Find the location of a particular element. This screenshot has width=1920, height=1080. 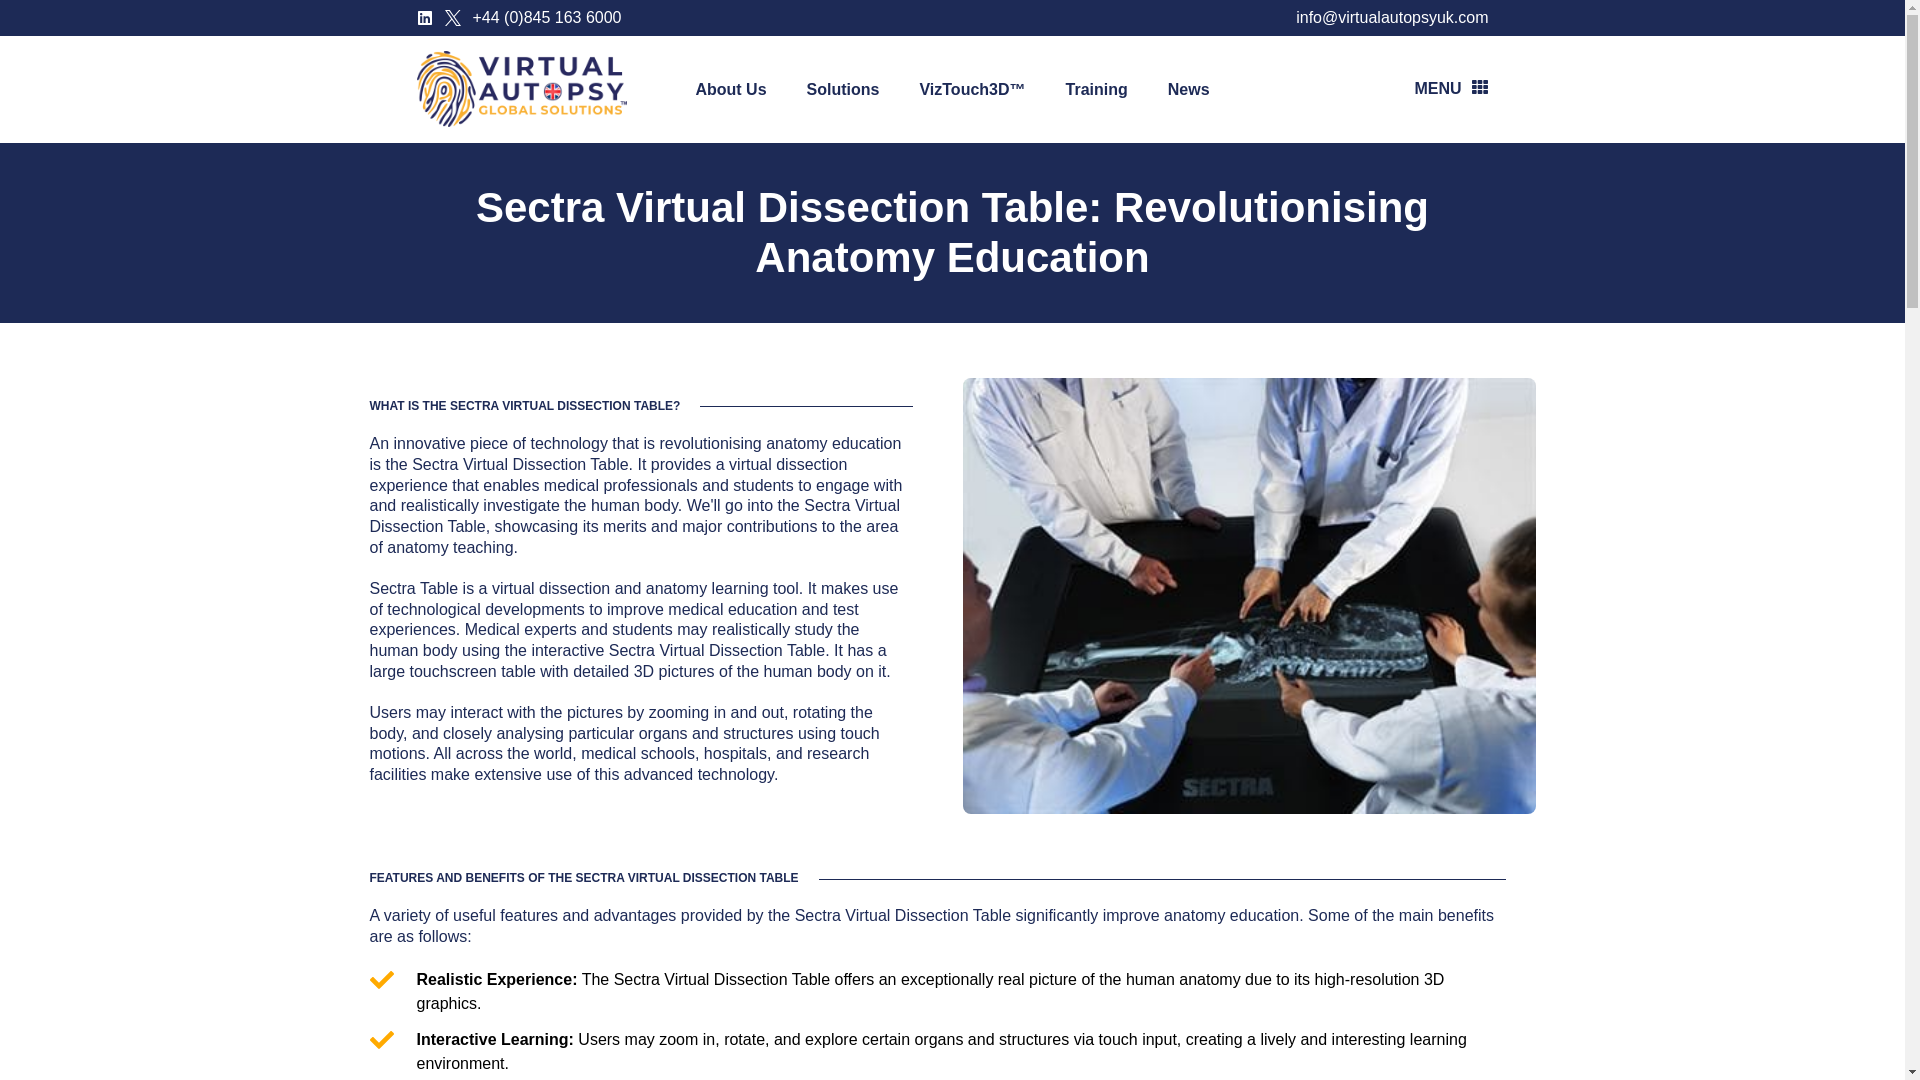

Solutions is located at coordinates (844, 89).